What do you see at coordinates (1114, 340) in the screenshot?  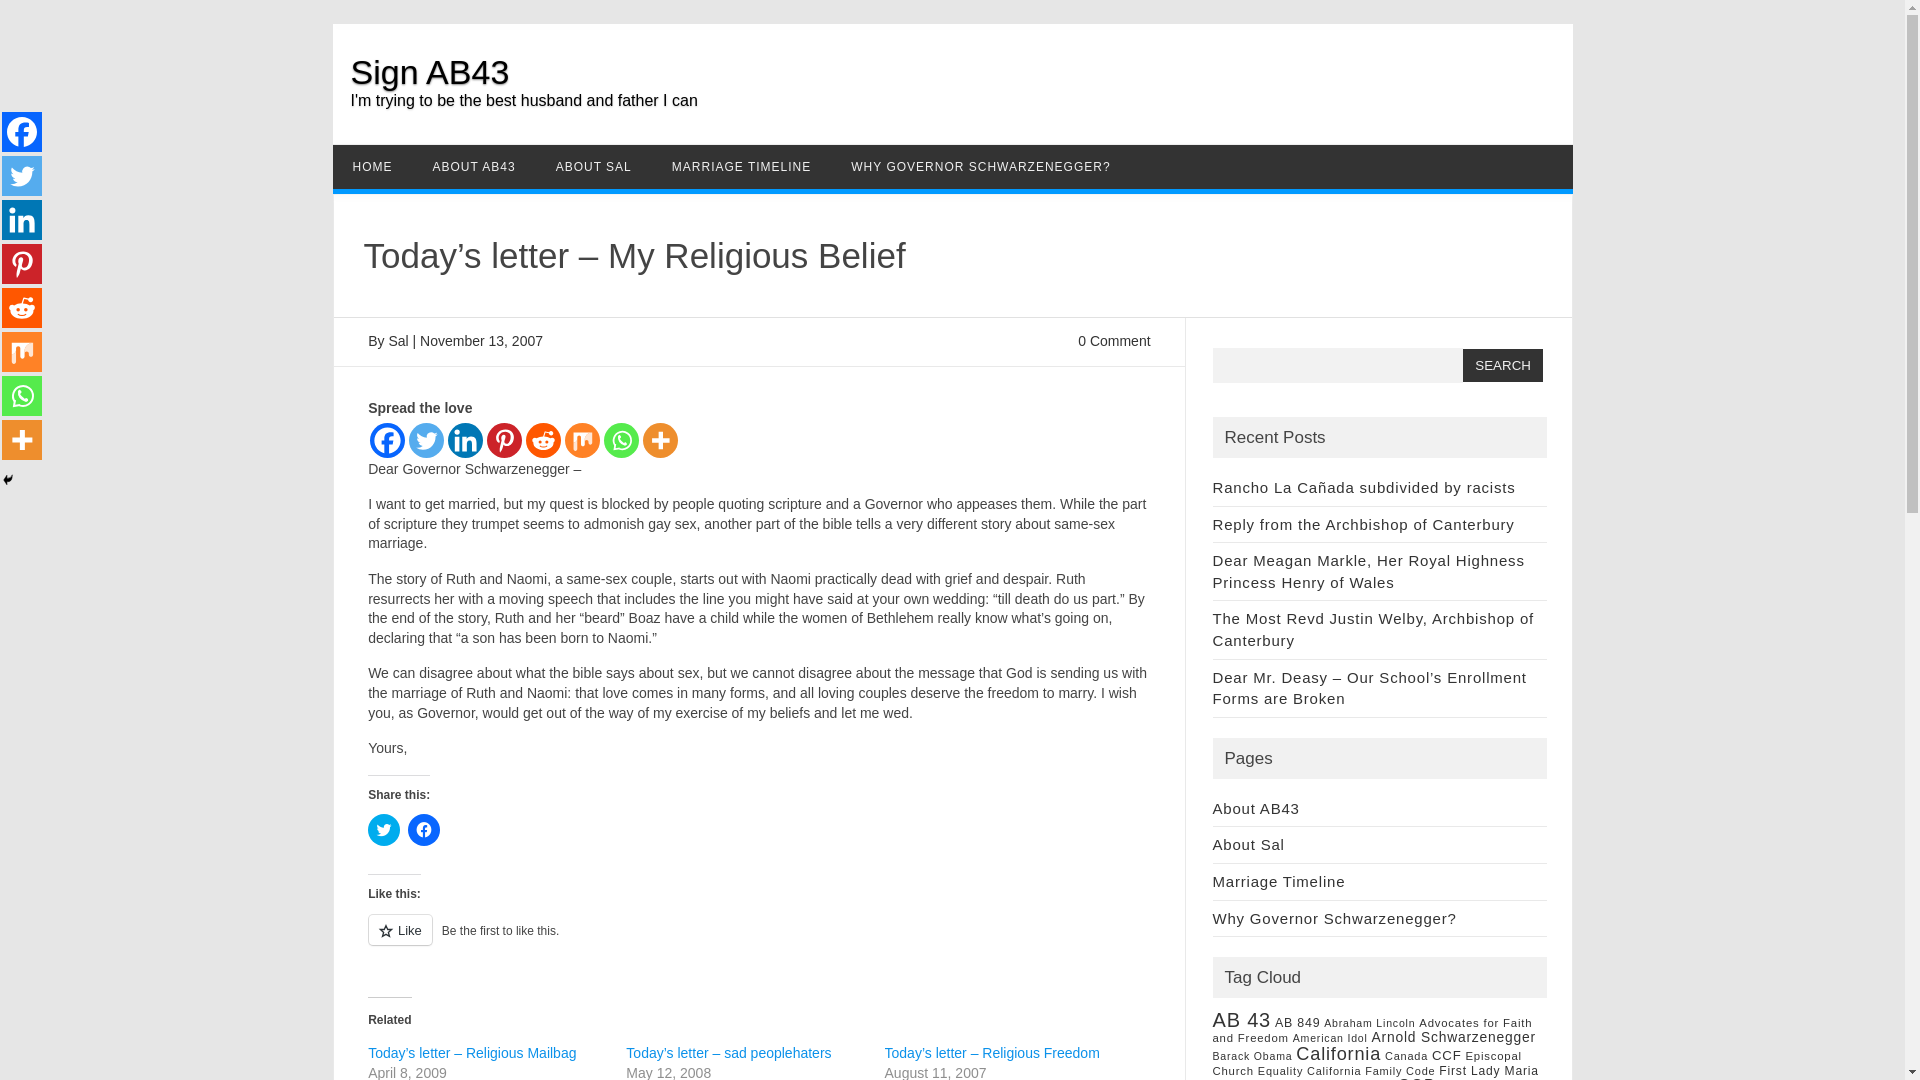 I see `0 Comment` at bounding box center [1114, 340].